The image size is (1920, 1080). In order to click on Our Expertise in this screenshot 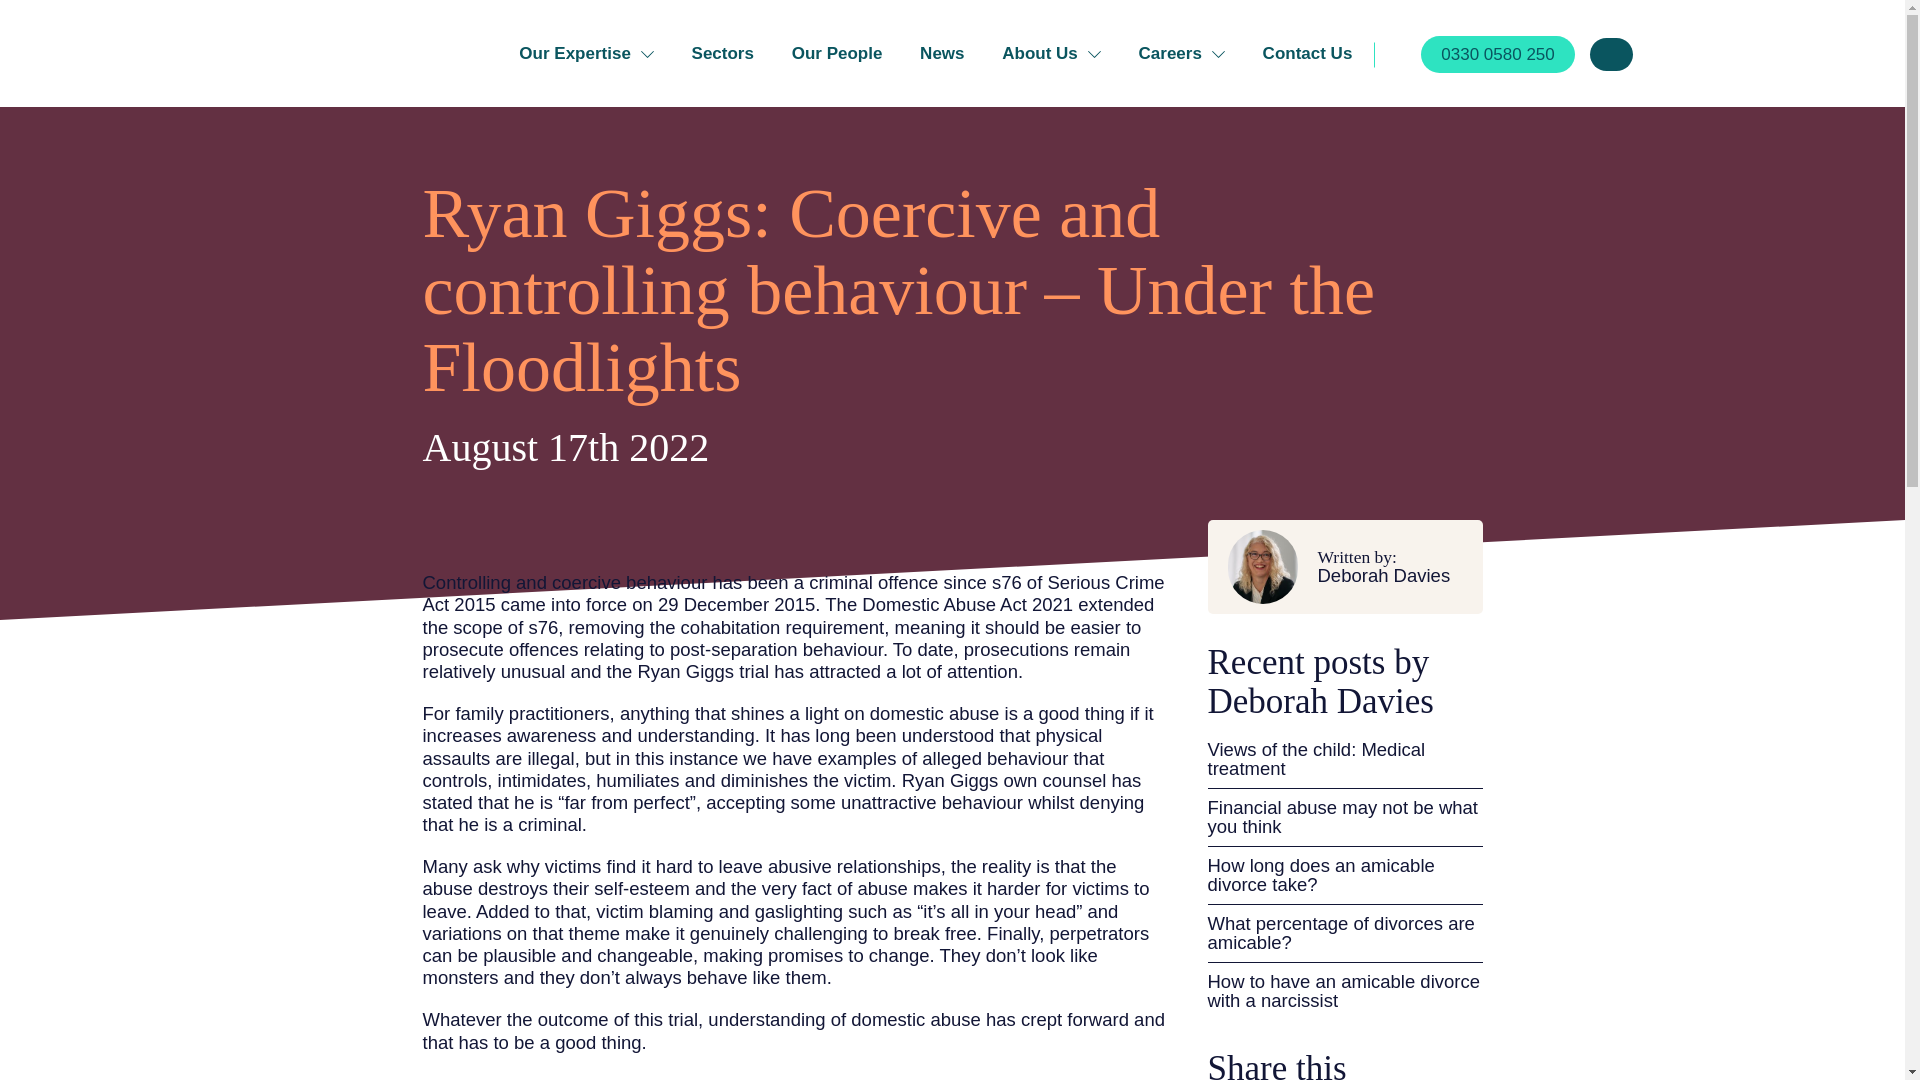, I will do `click(1390, 566)`.